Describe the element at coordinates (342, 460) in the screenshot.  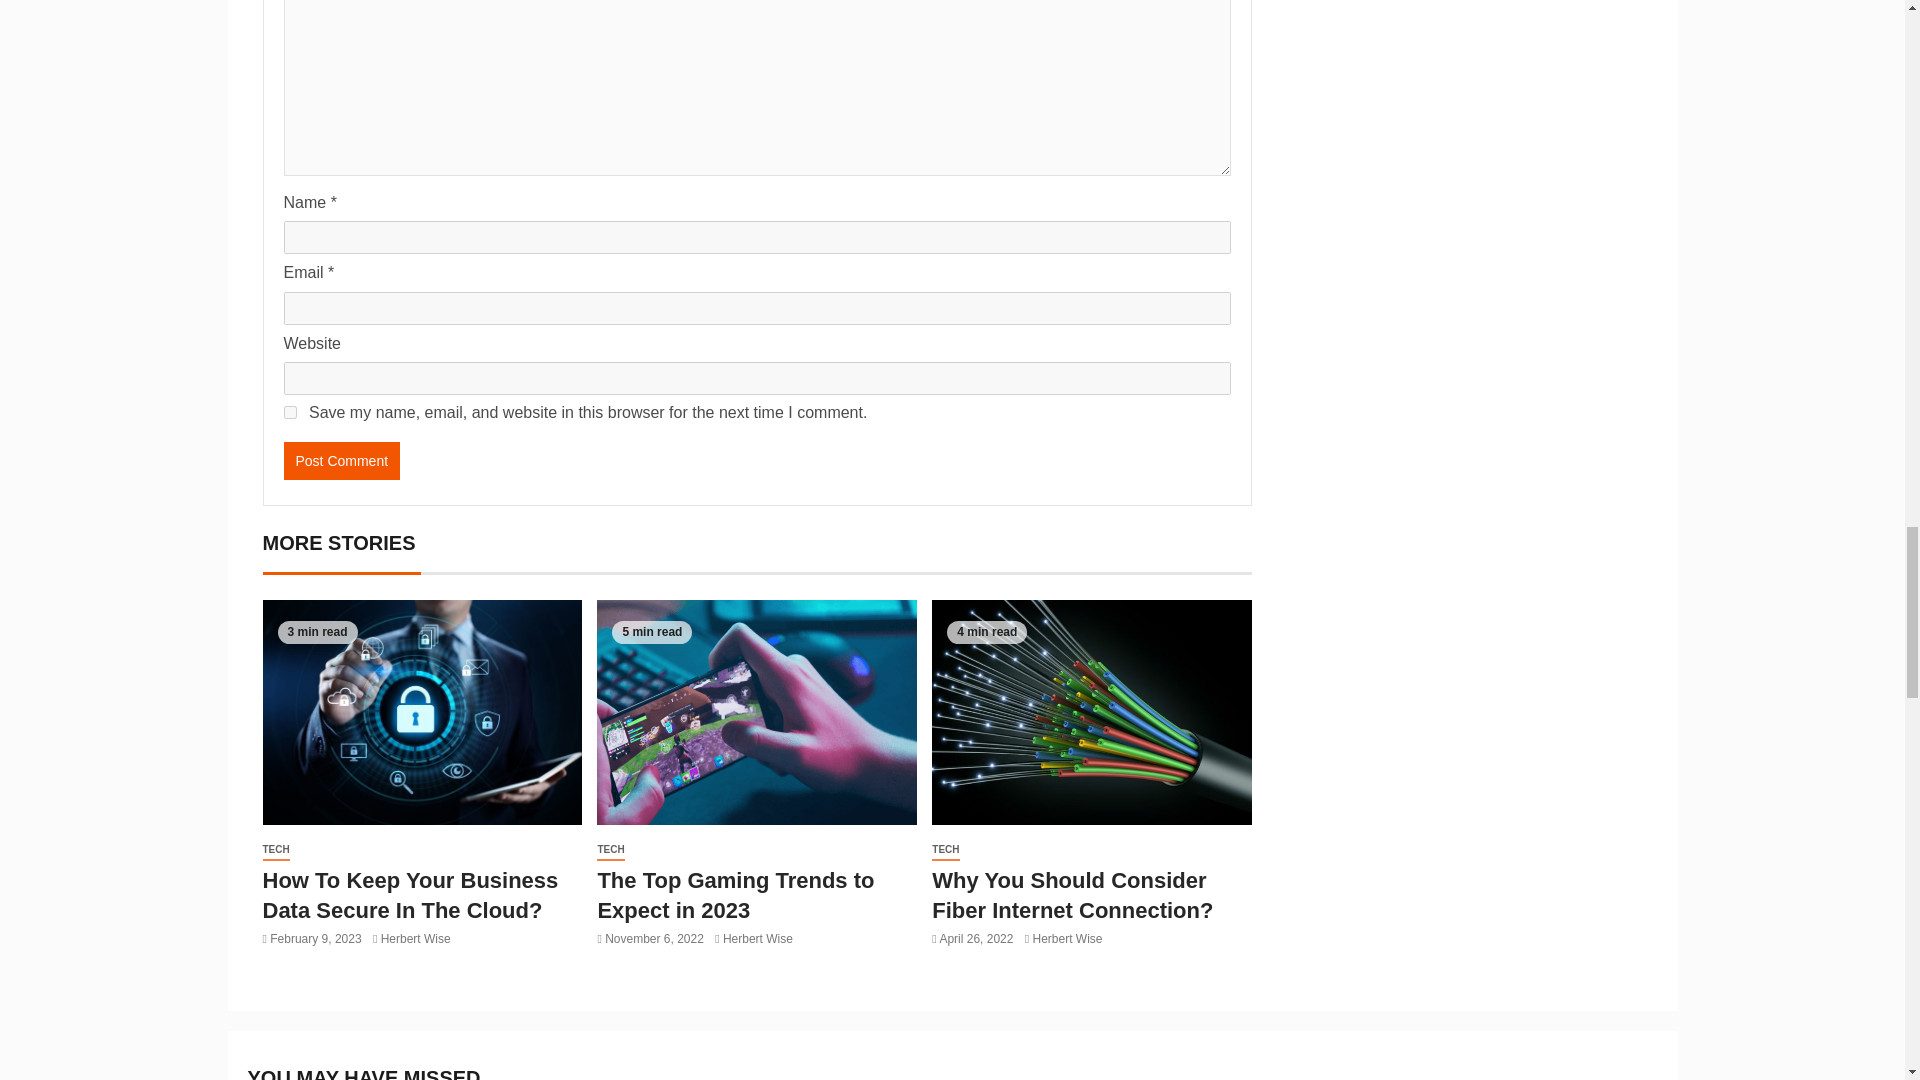
I see `Post Comment` at that location.